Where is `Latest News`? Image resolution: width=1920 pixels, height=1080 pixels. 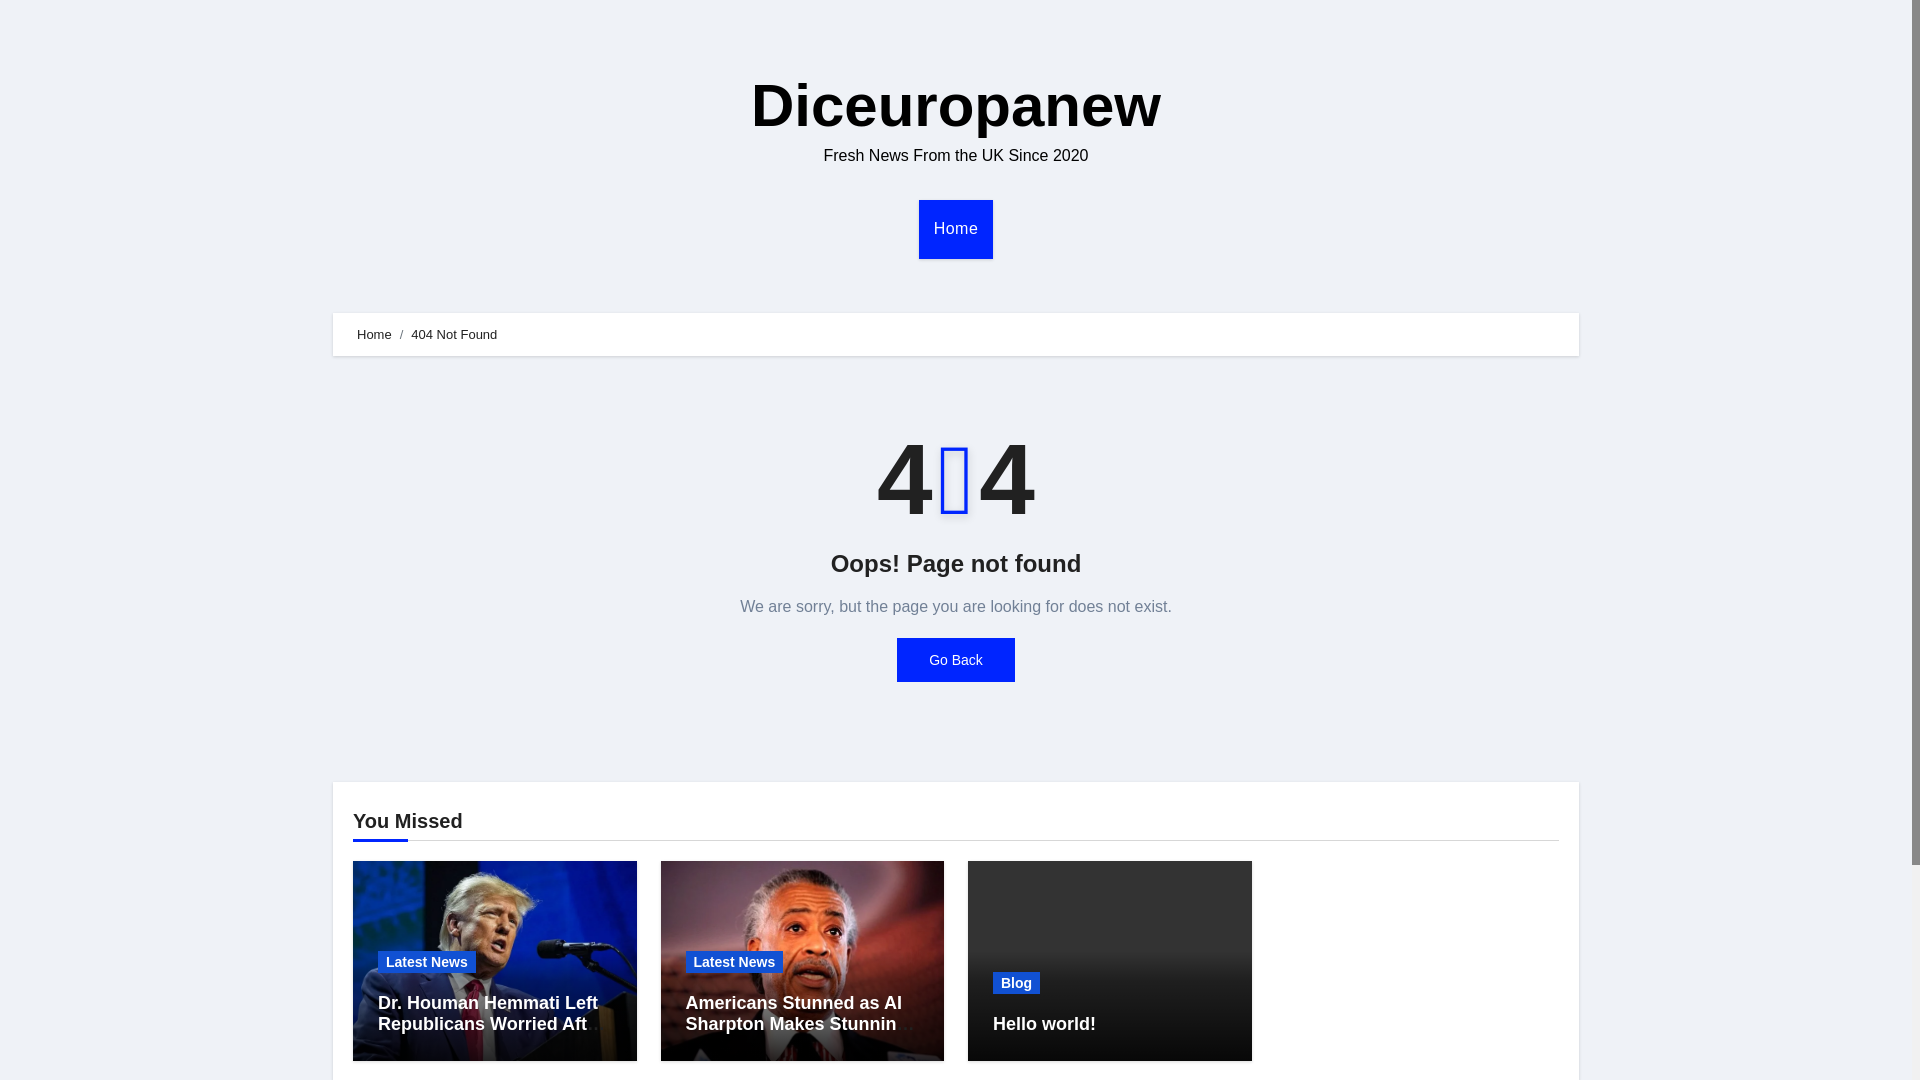
Latest News is located at coordinates (427, 962).